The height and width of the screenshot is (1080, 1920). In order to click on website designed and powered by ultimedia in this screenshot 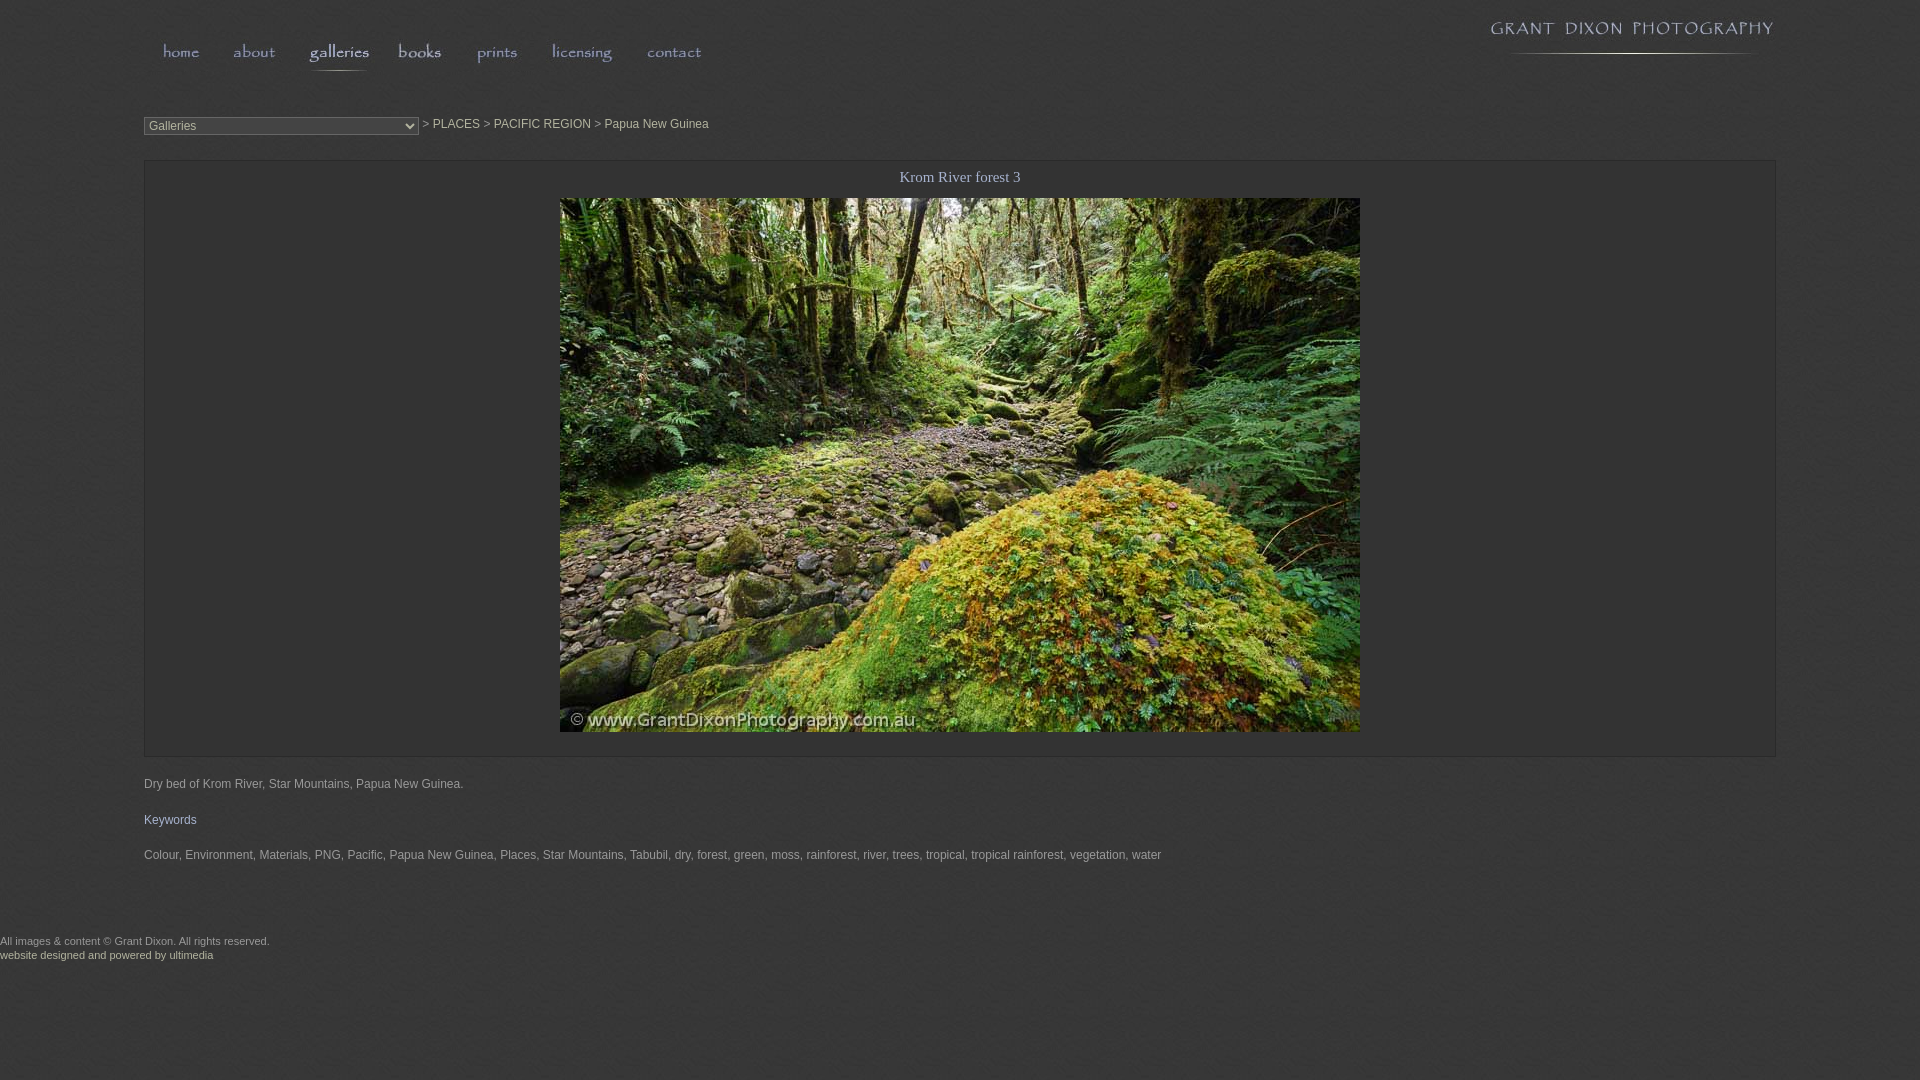, I will do `click(106, 955)`.